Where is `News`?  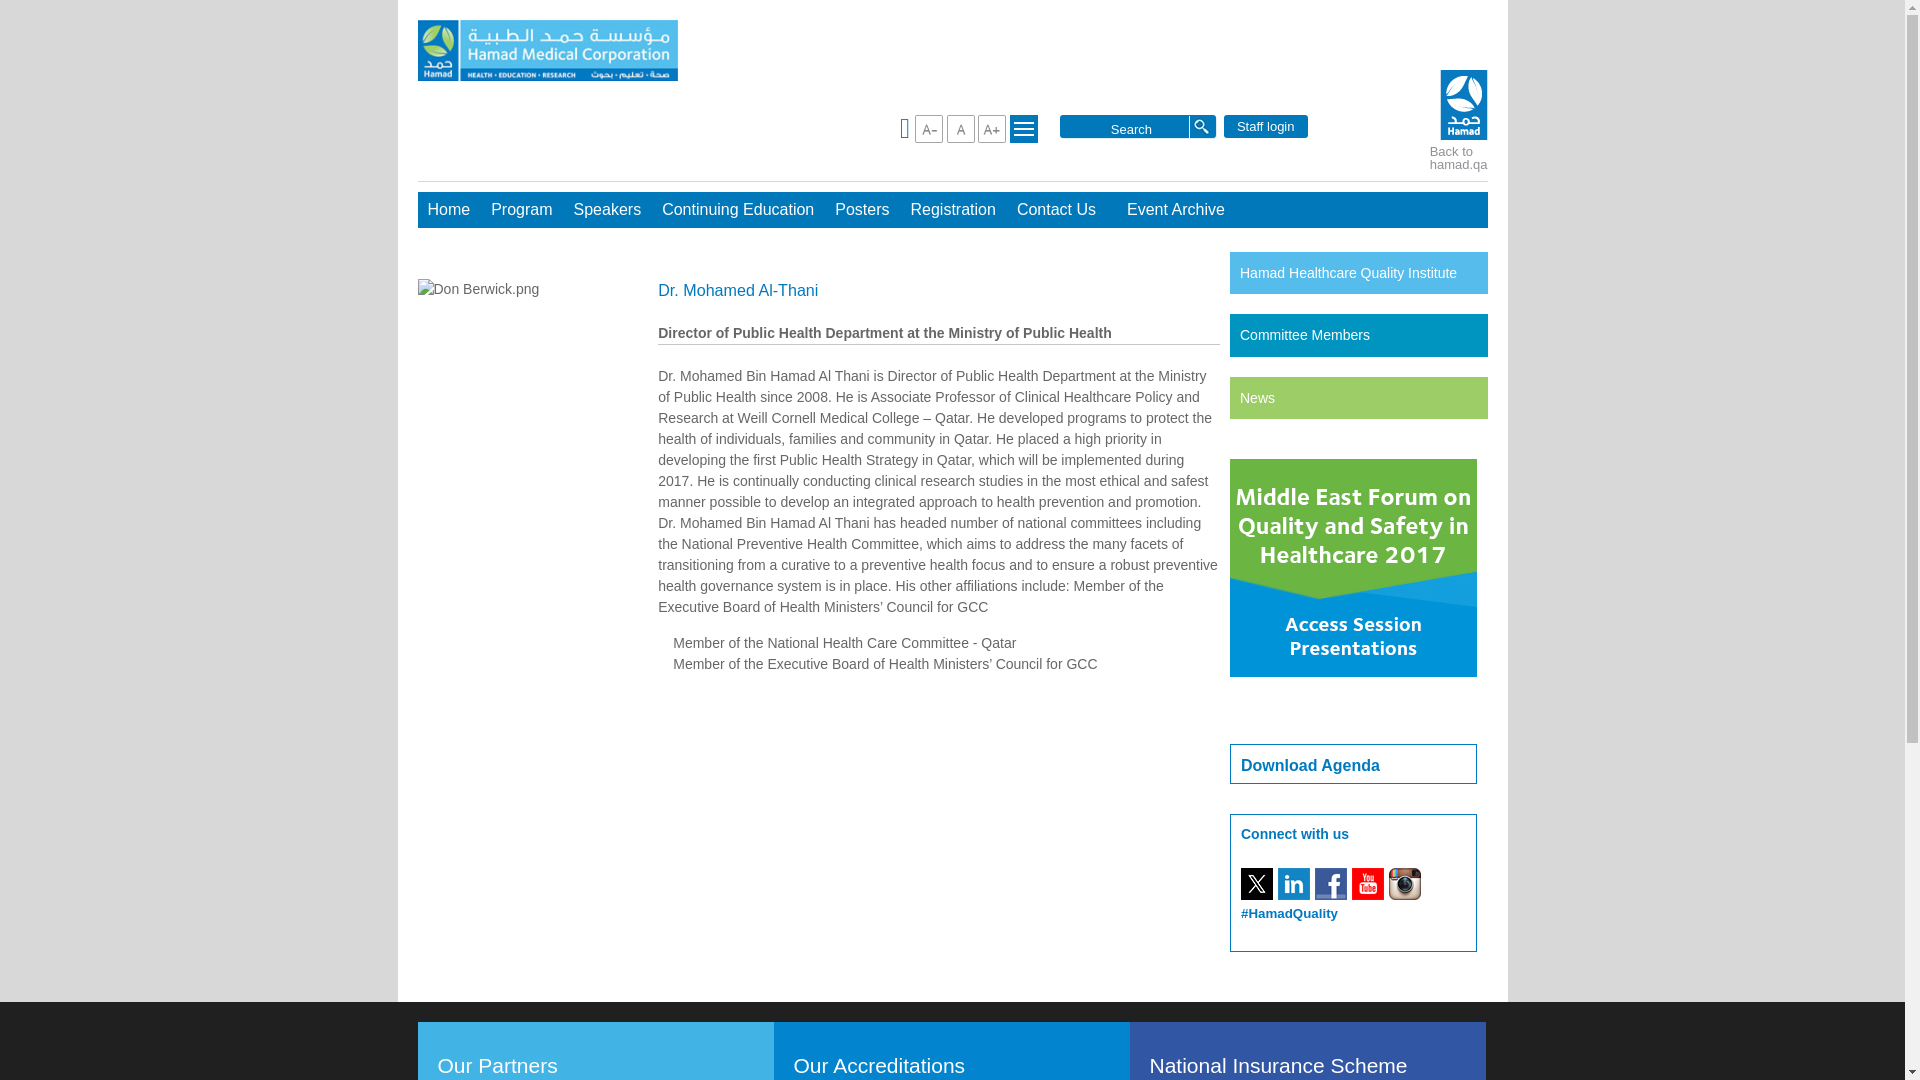 News is located at coordinates (1257, 398).